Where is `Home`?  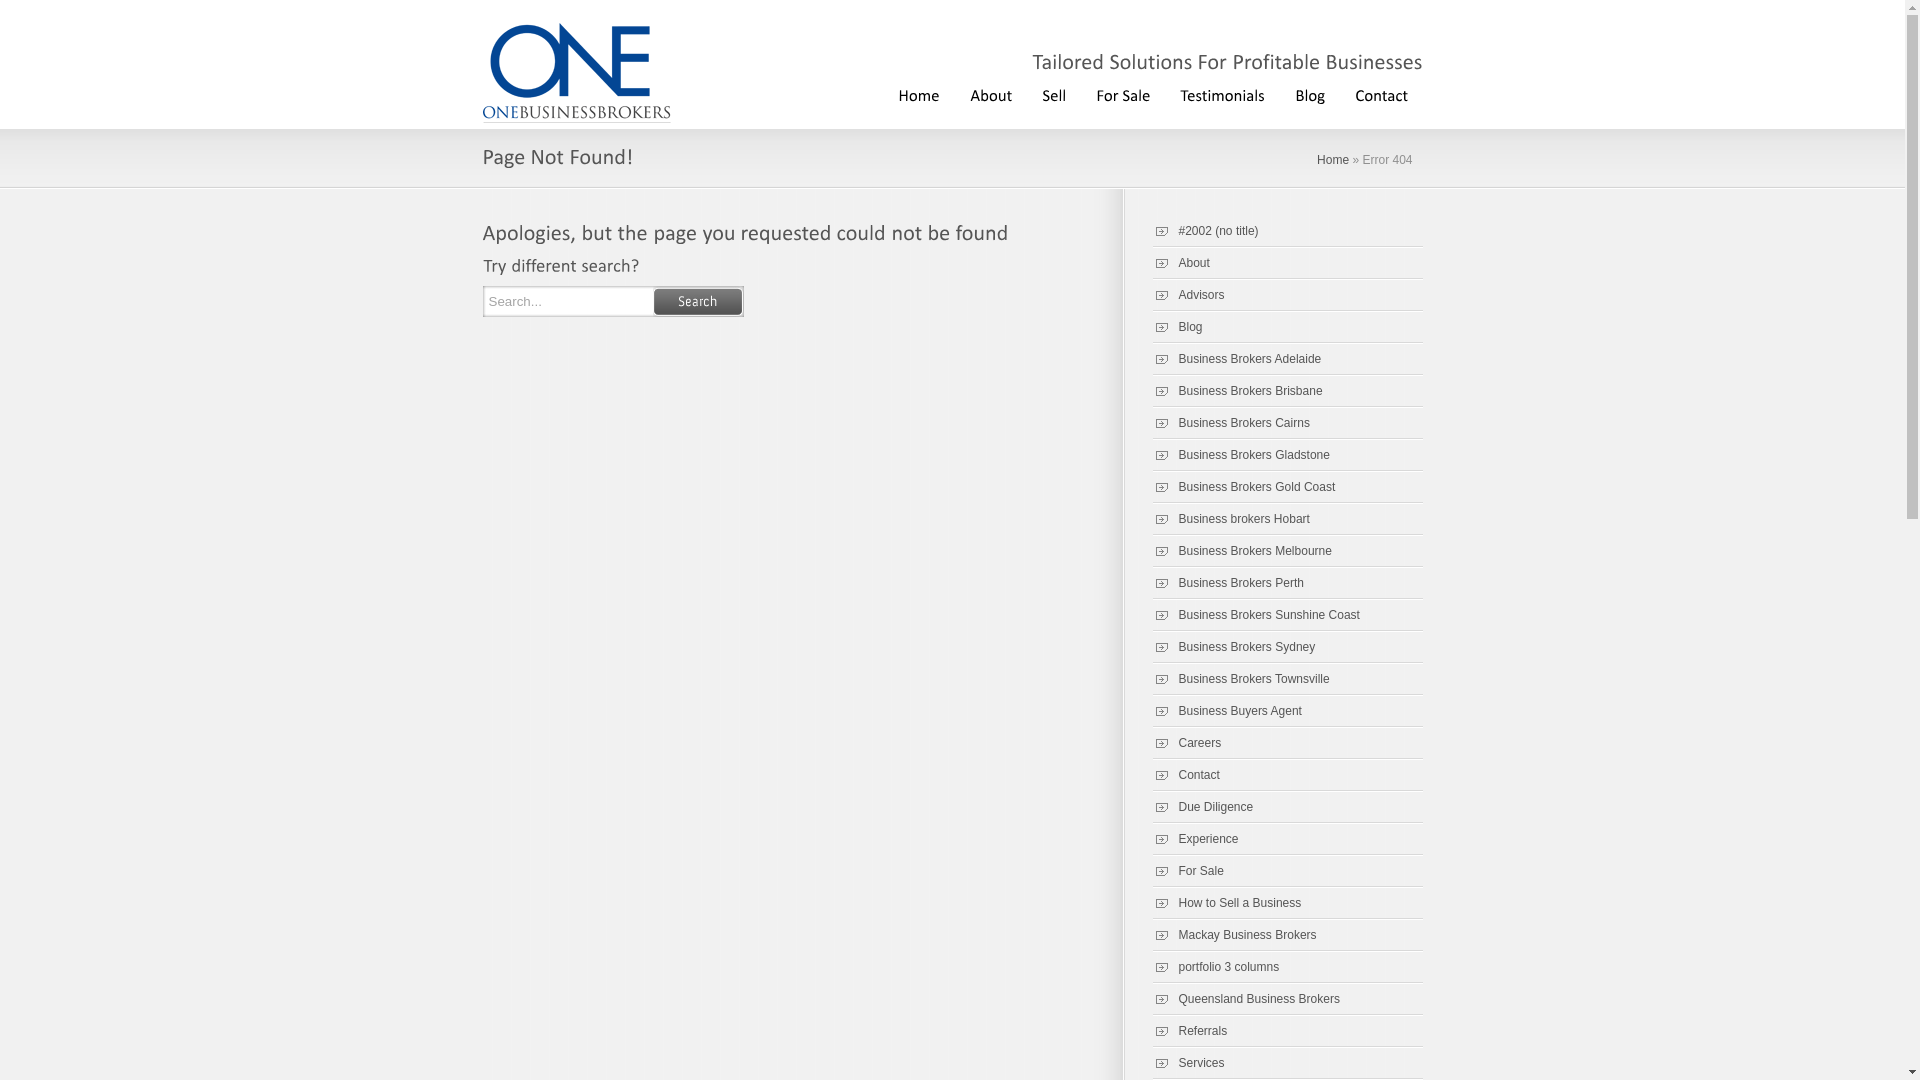 Home is located at coordinates (918, 94).